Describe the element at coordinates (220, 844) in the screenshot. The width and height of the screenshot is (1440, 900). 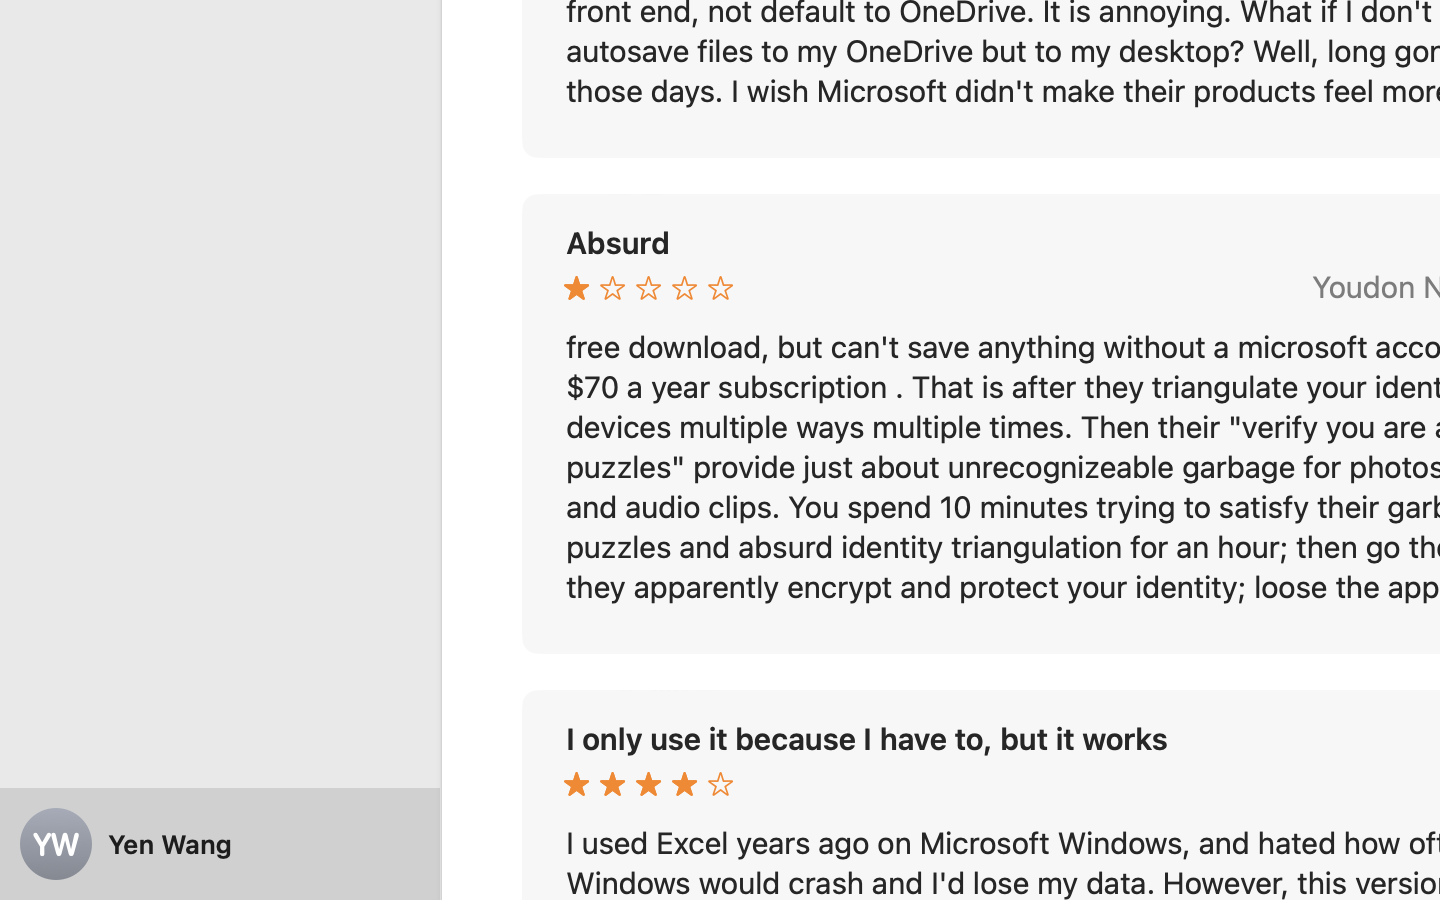
I see `Yen Wang` at that location.